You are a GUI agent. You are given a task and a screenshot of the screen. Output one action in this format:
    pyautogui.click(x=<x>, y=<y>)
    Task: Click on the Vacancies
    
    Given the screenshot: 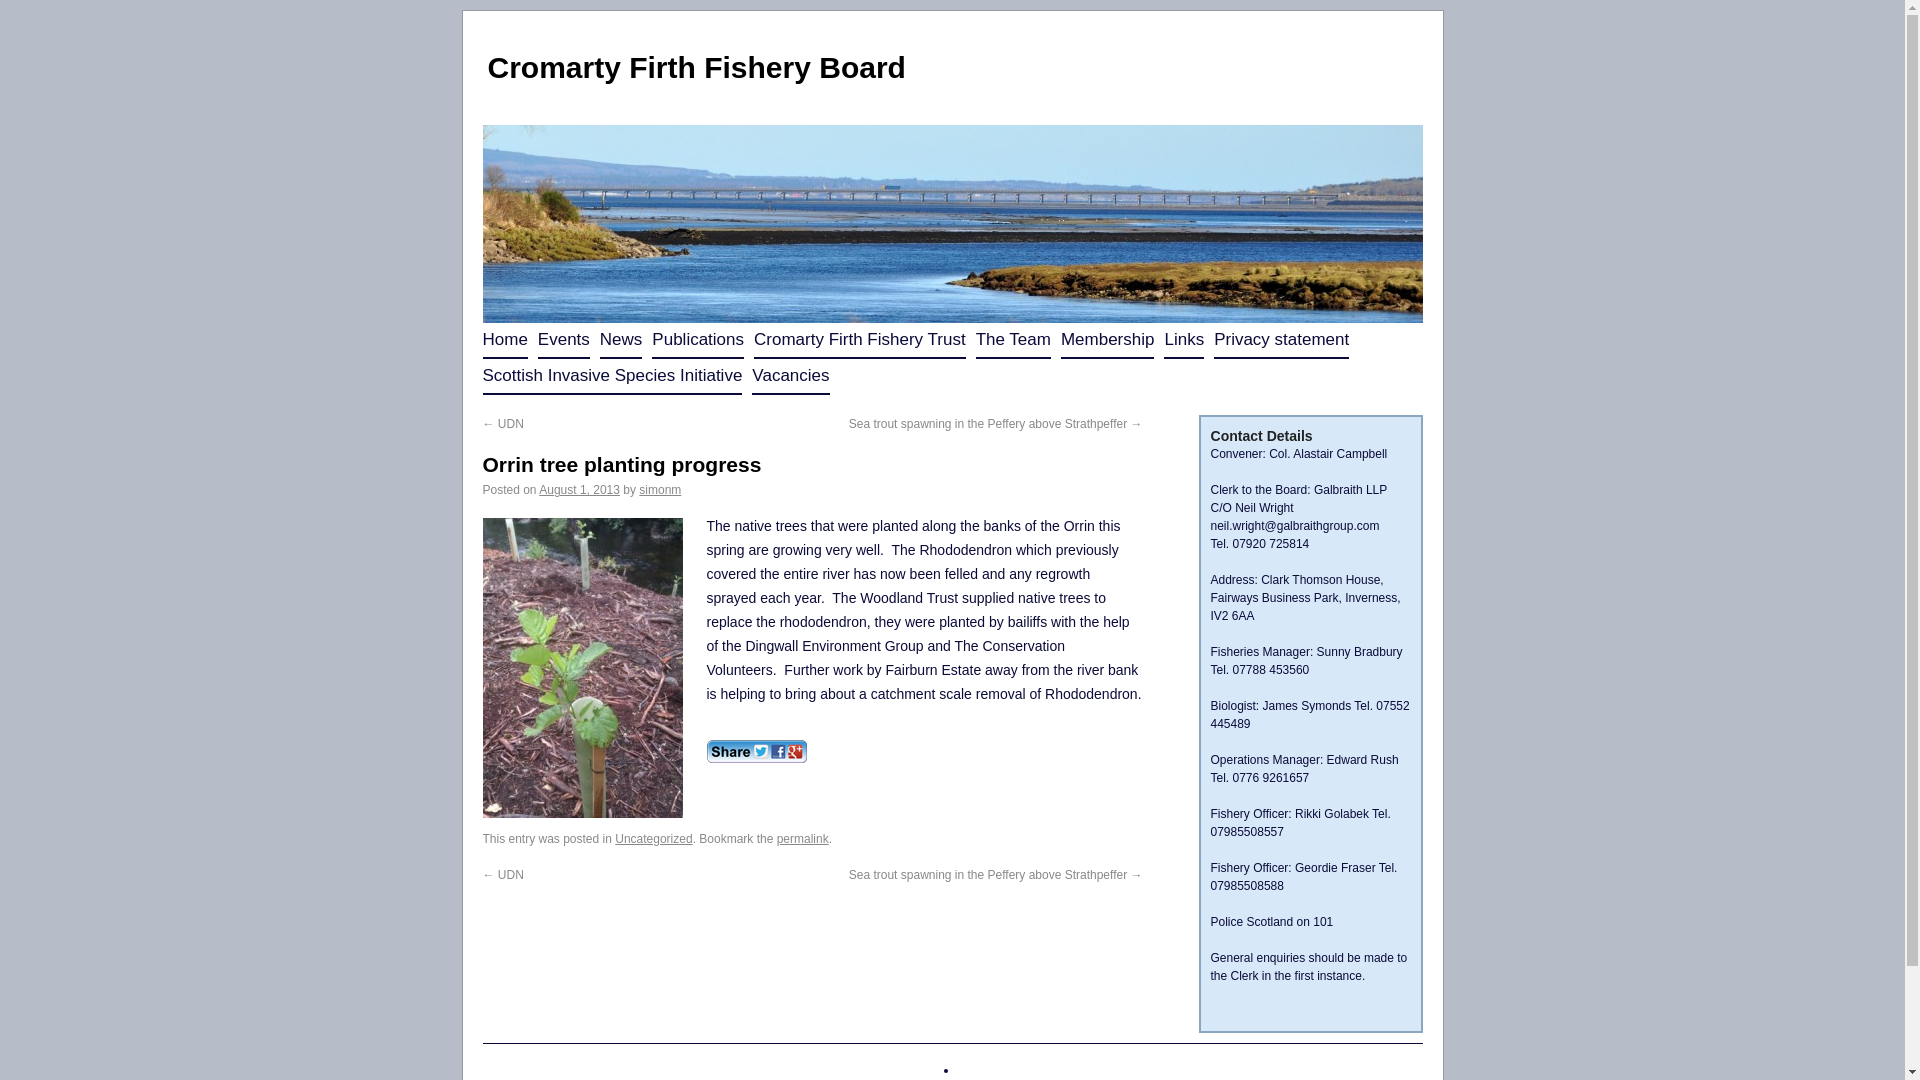 What is the action you would take?
    pyautogui.click(x=790, y=376)
    